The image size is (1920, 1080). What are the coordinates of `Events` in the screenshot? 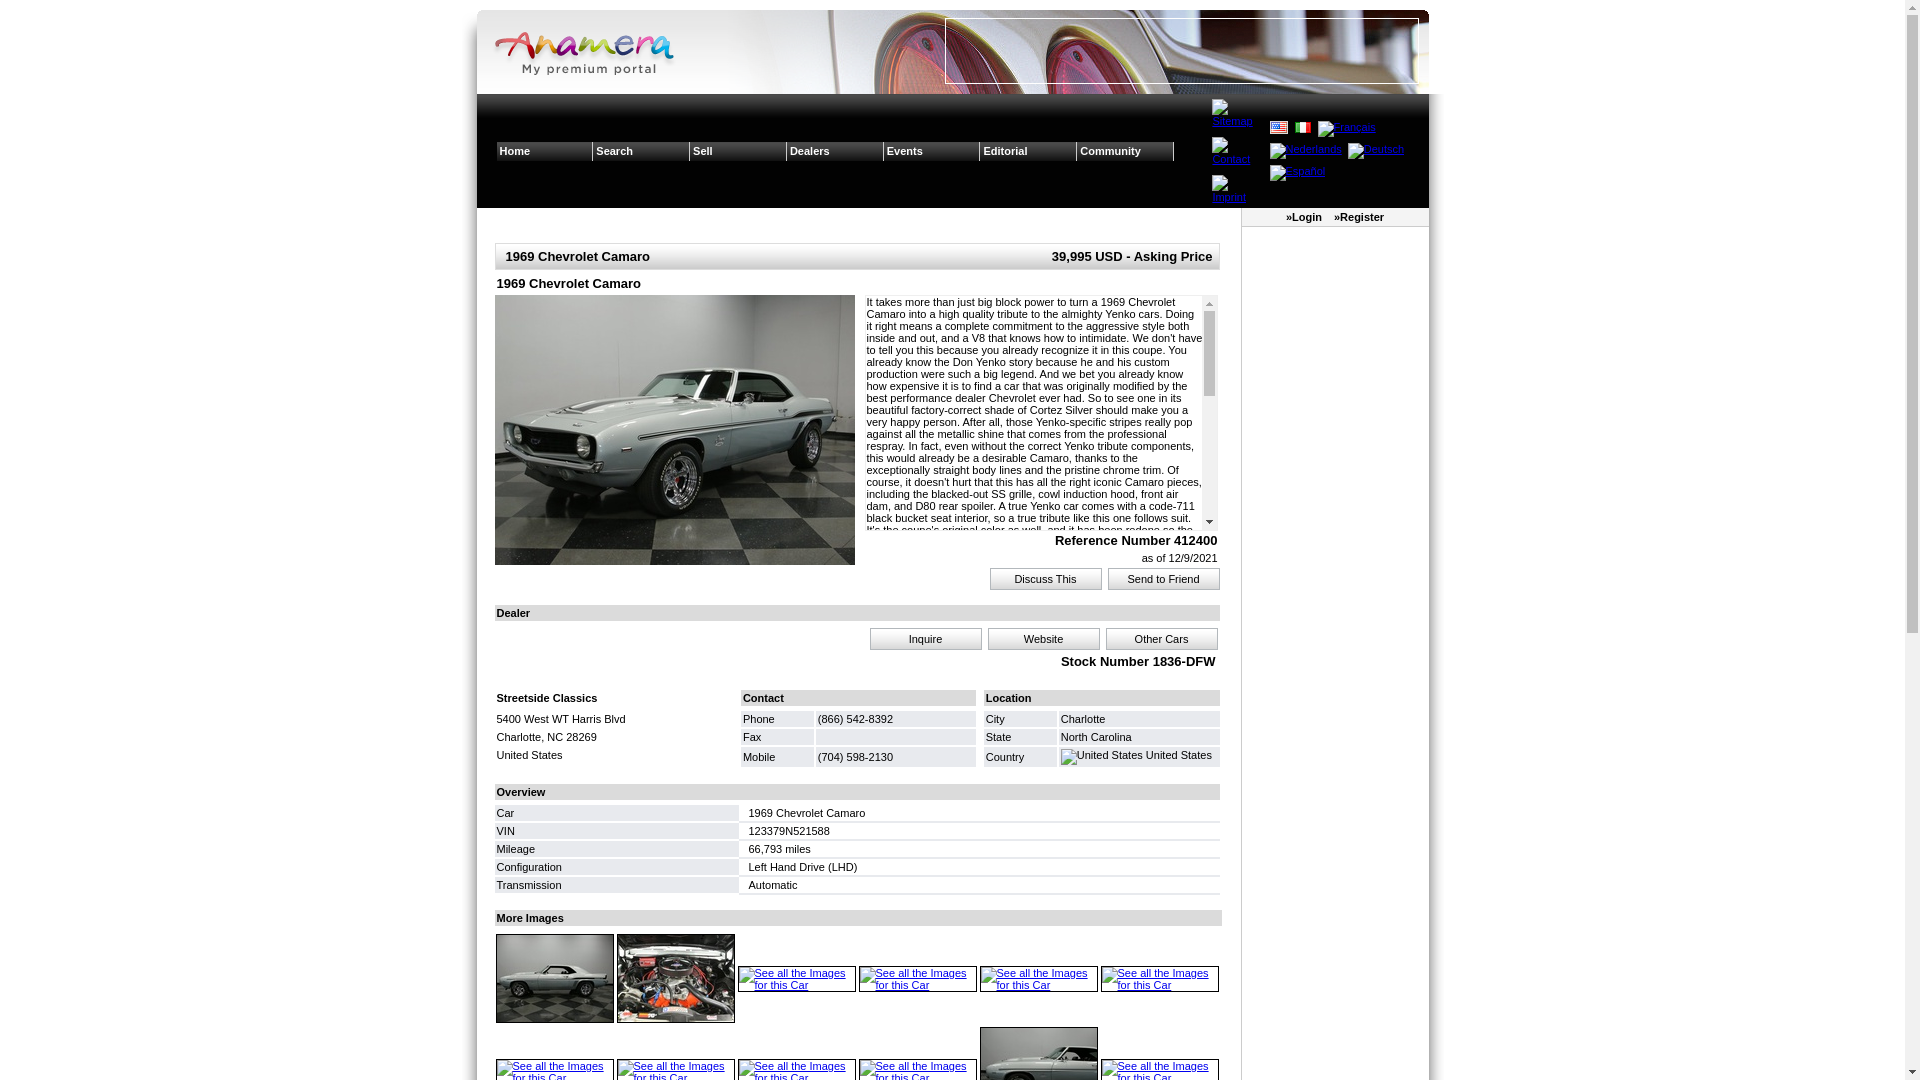 It's located at (932, 150).